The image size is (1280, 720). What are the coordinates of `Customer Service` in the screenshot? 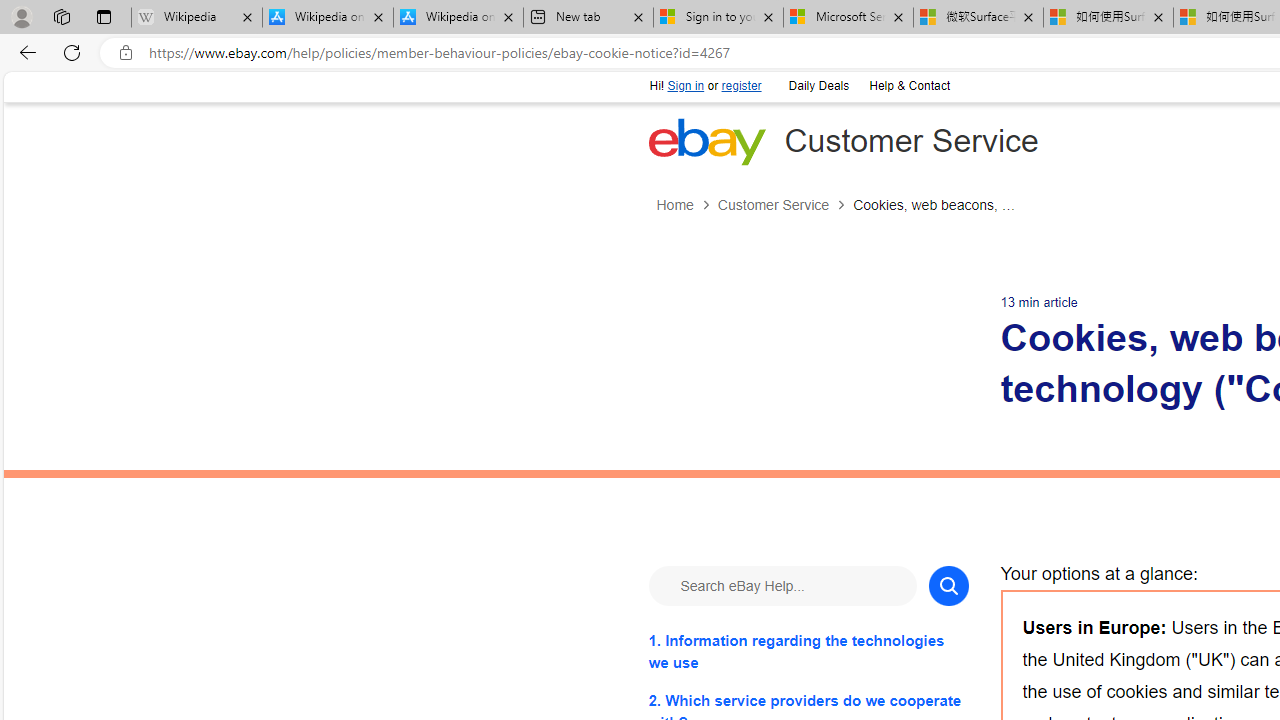 It's located at (772, 205).